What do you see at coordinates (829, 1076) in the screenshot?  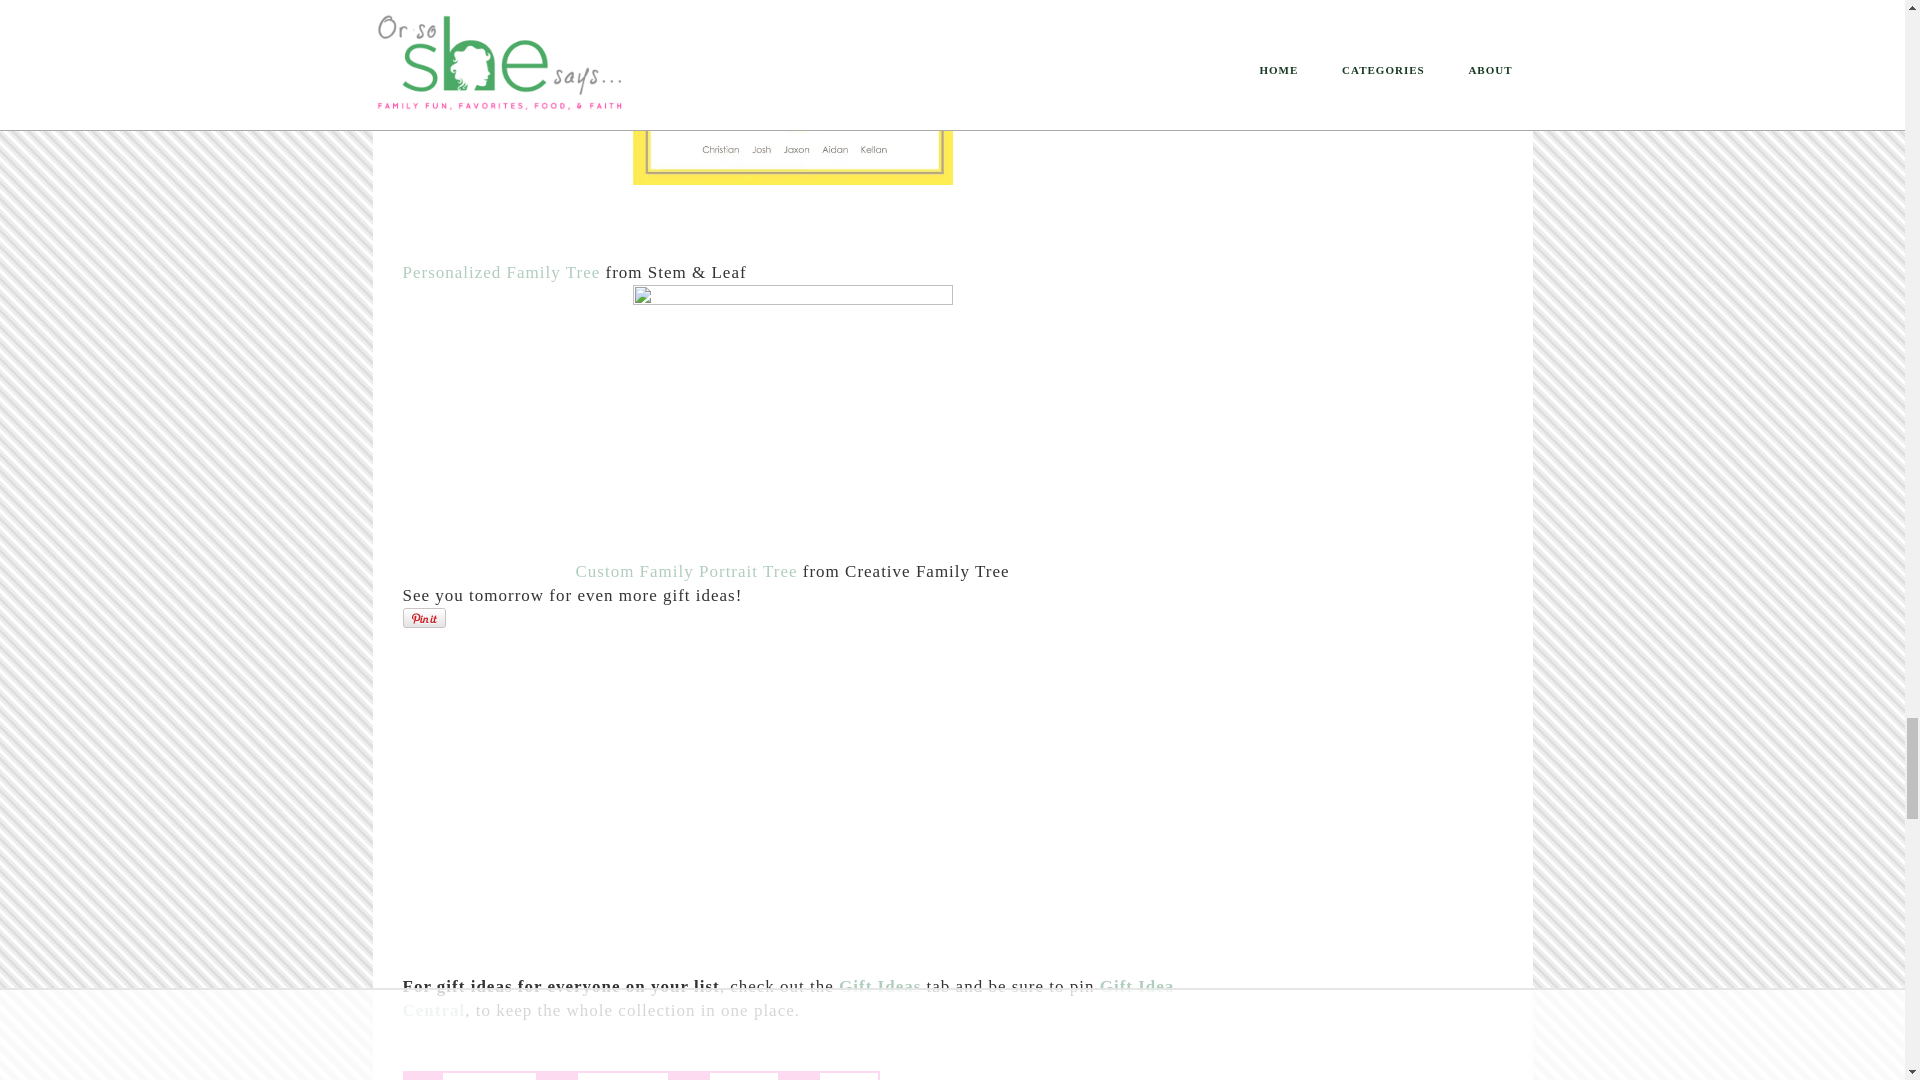 I see `Send over email` at bounding box center [829, 1076].